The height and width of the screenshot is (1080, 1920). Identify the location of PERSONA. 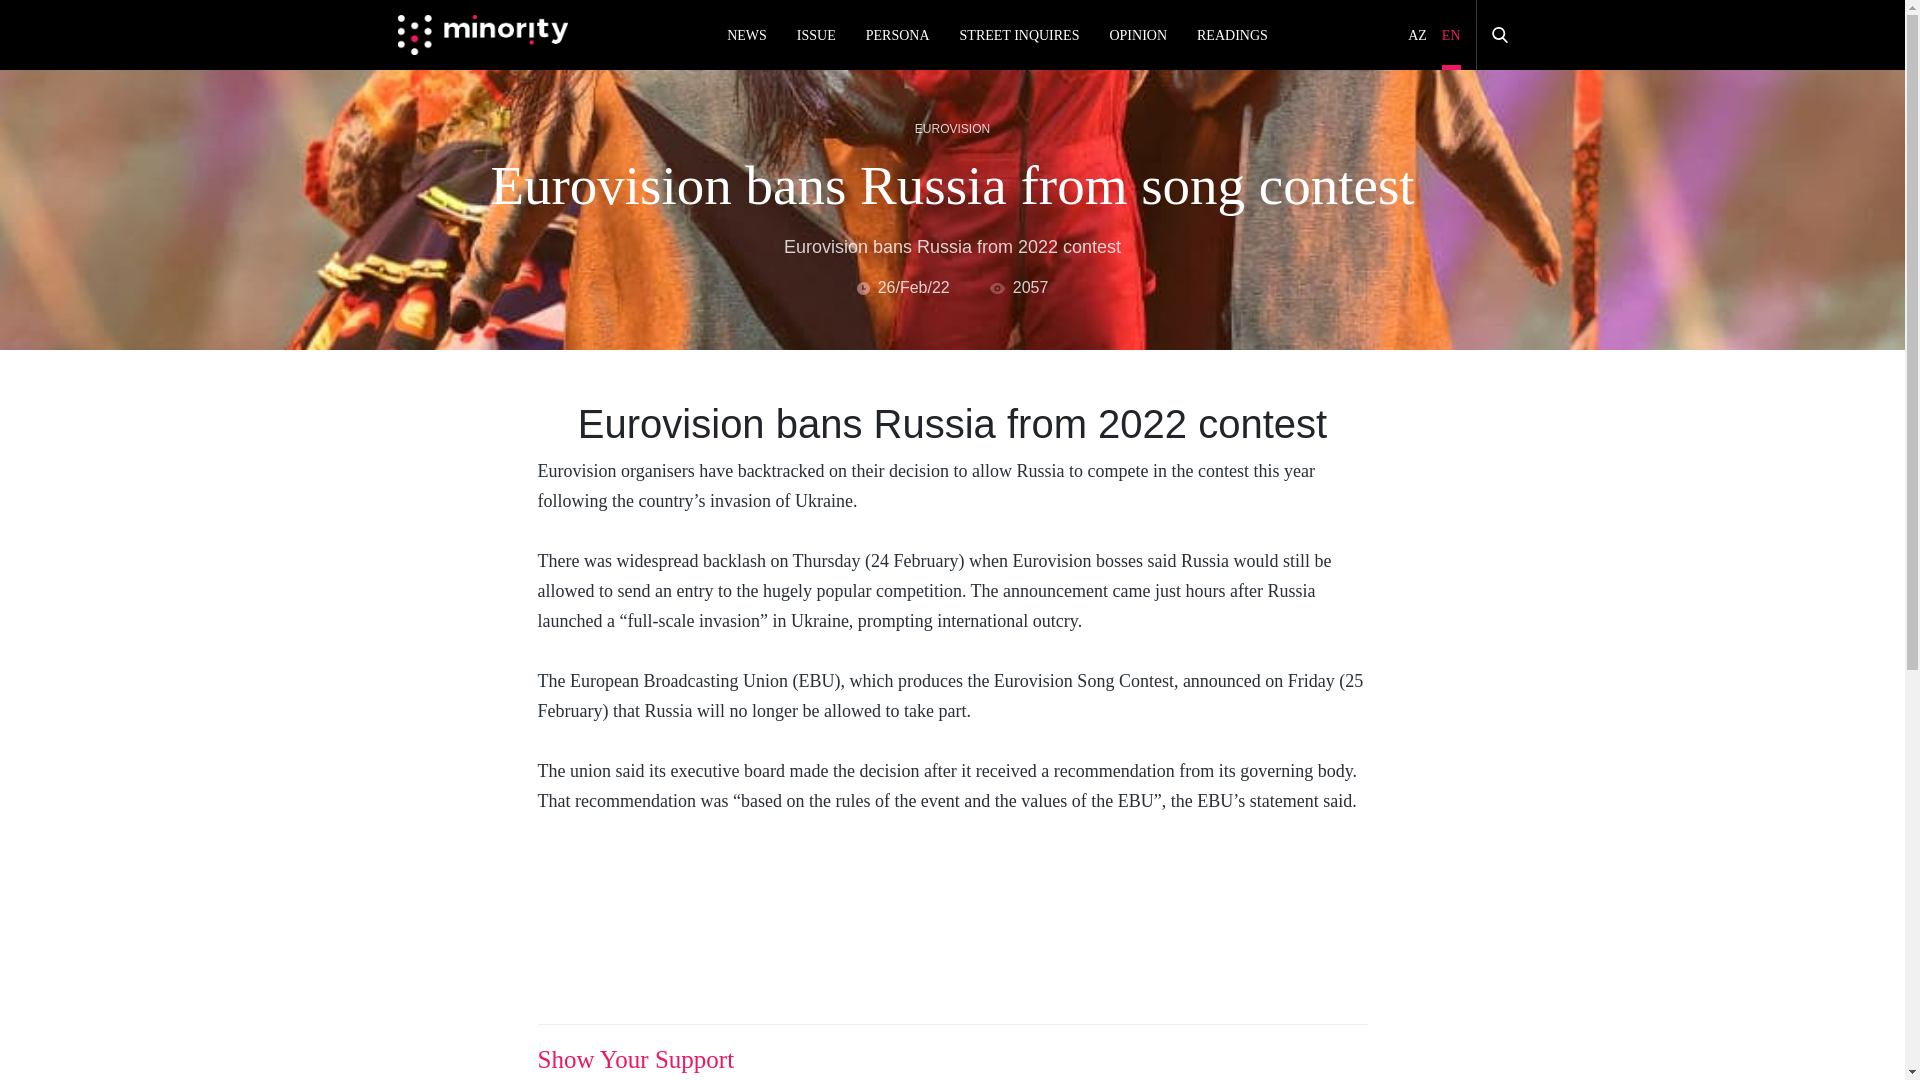
(897, 35).